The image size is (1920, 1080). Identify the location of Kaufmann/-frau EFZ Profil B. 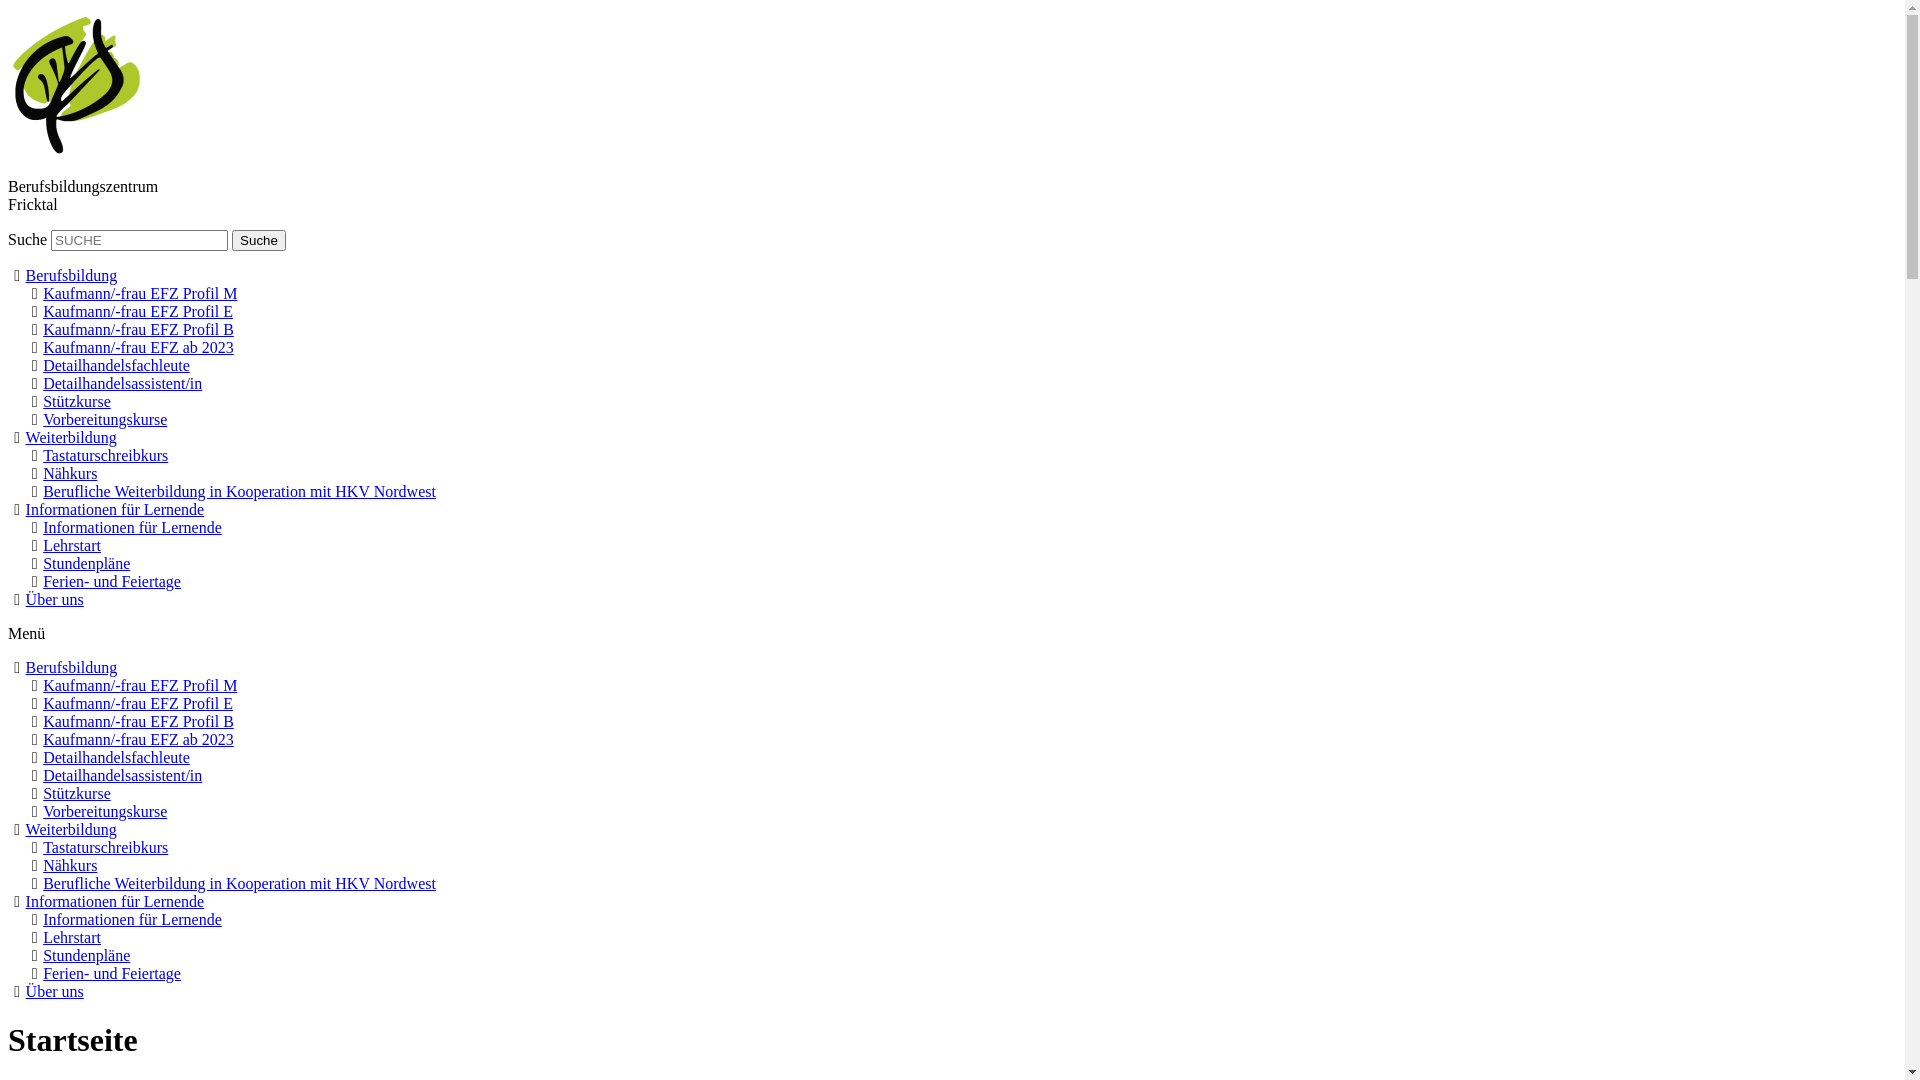
(138, 330).